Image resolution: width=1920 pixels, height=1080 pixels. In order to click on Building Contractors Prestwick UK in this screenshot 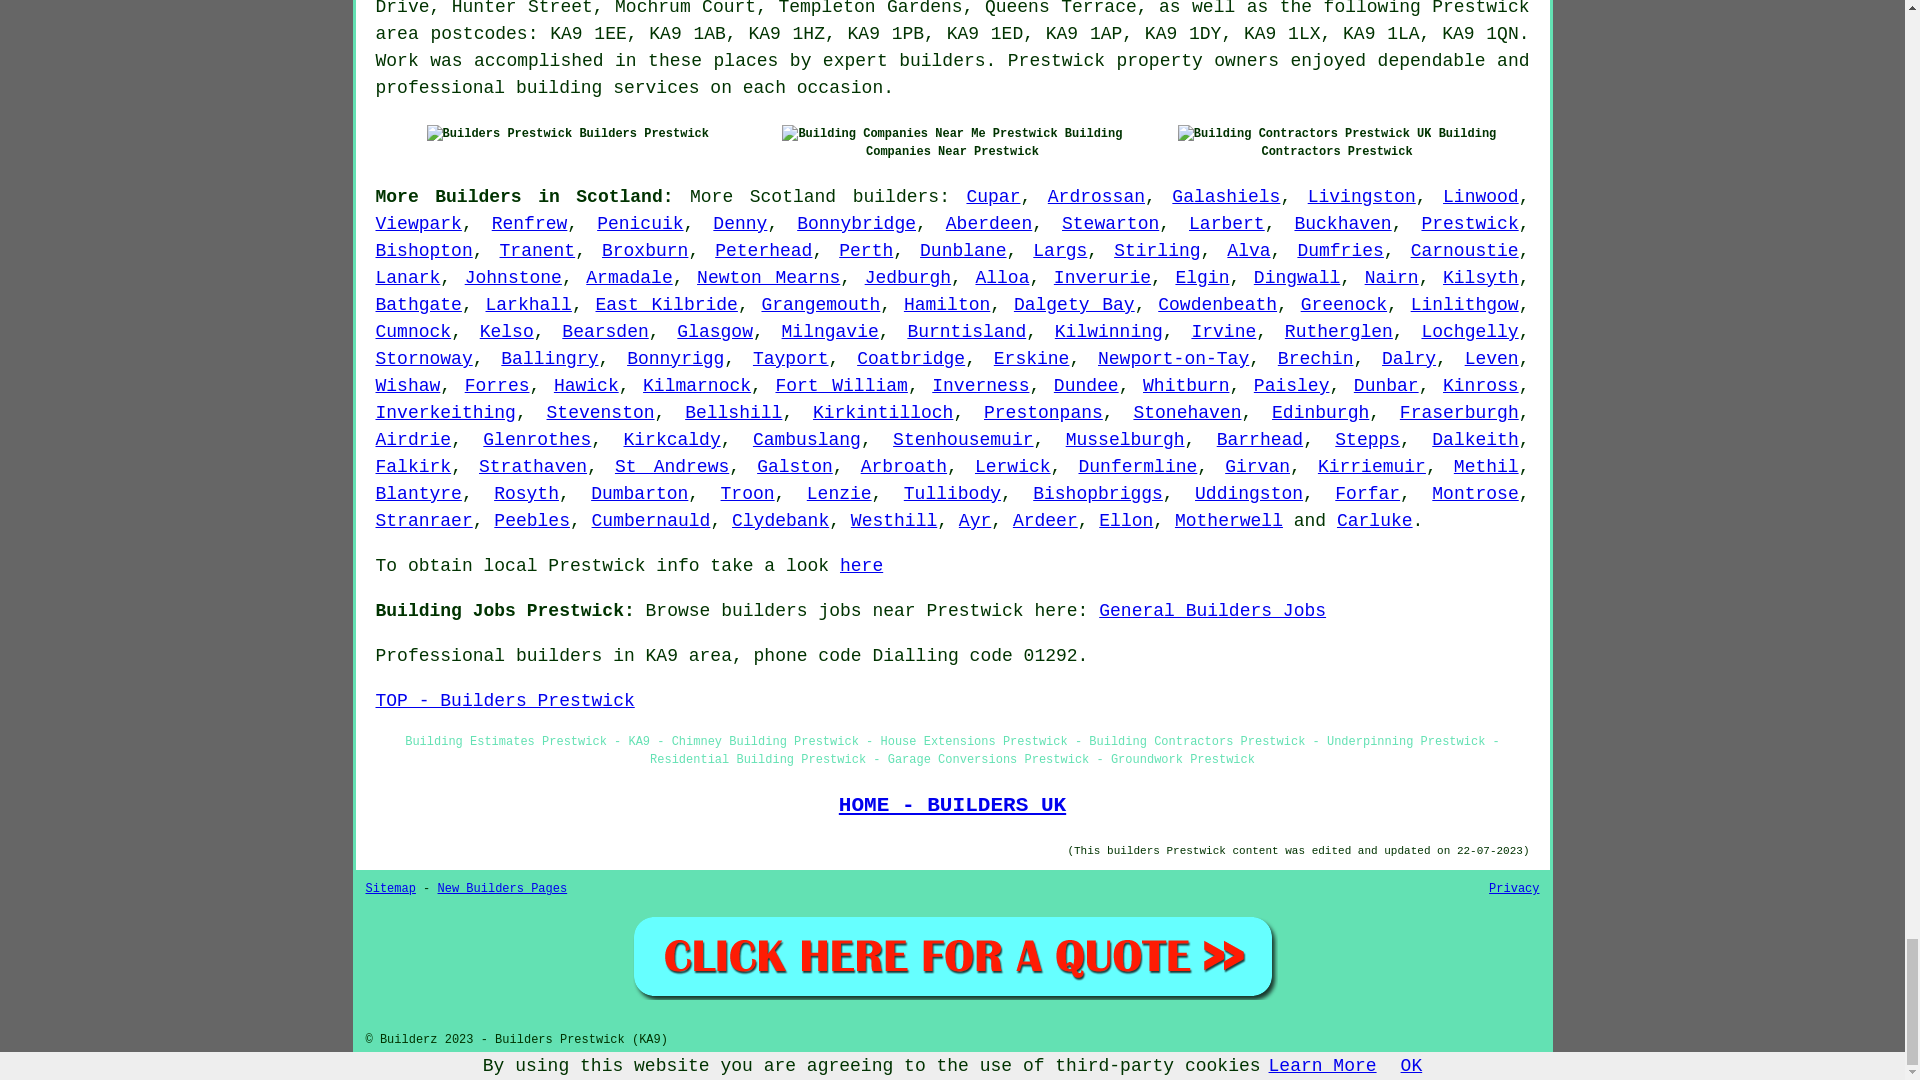, I will do `click(1305, 134)`.